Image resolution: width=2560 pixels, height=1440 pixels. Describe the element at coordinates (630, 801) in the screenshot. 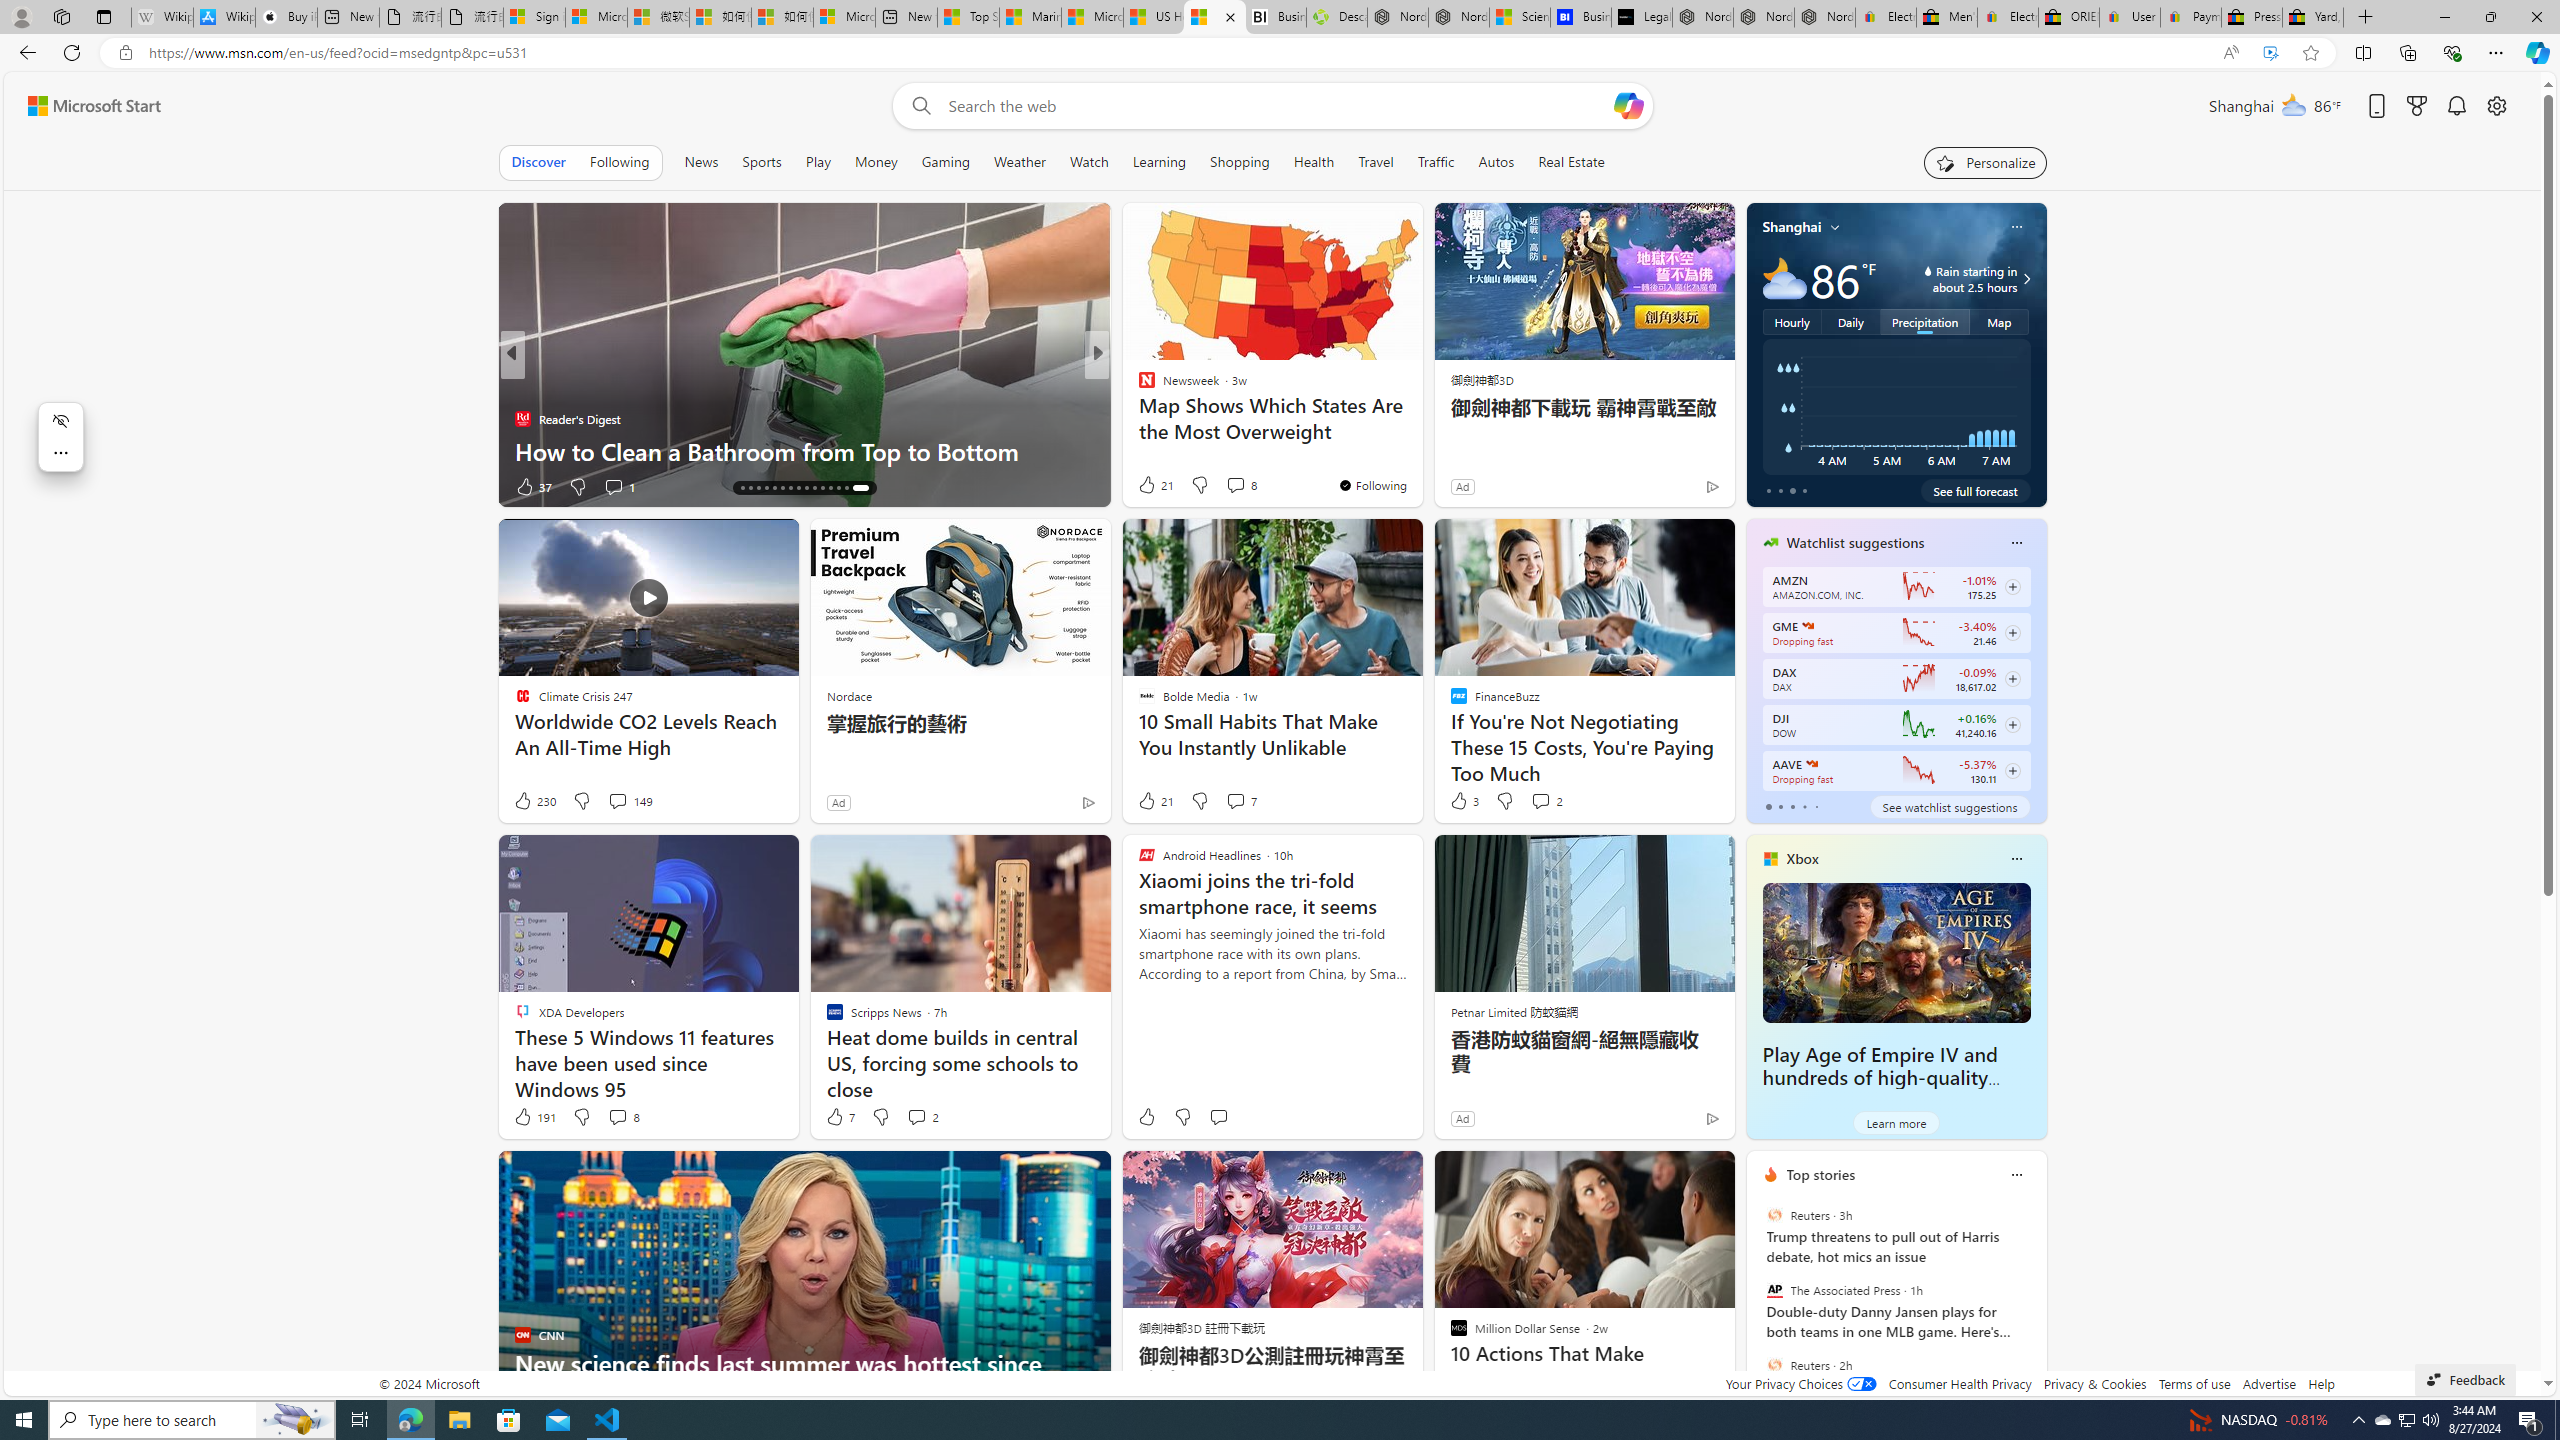

I see `View comments 149 Comment` at that location.